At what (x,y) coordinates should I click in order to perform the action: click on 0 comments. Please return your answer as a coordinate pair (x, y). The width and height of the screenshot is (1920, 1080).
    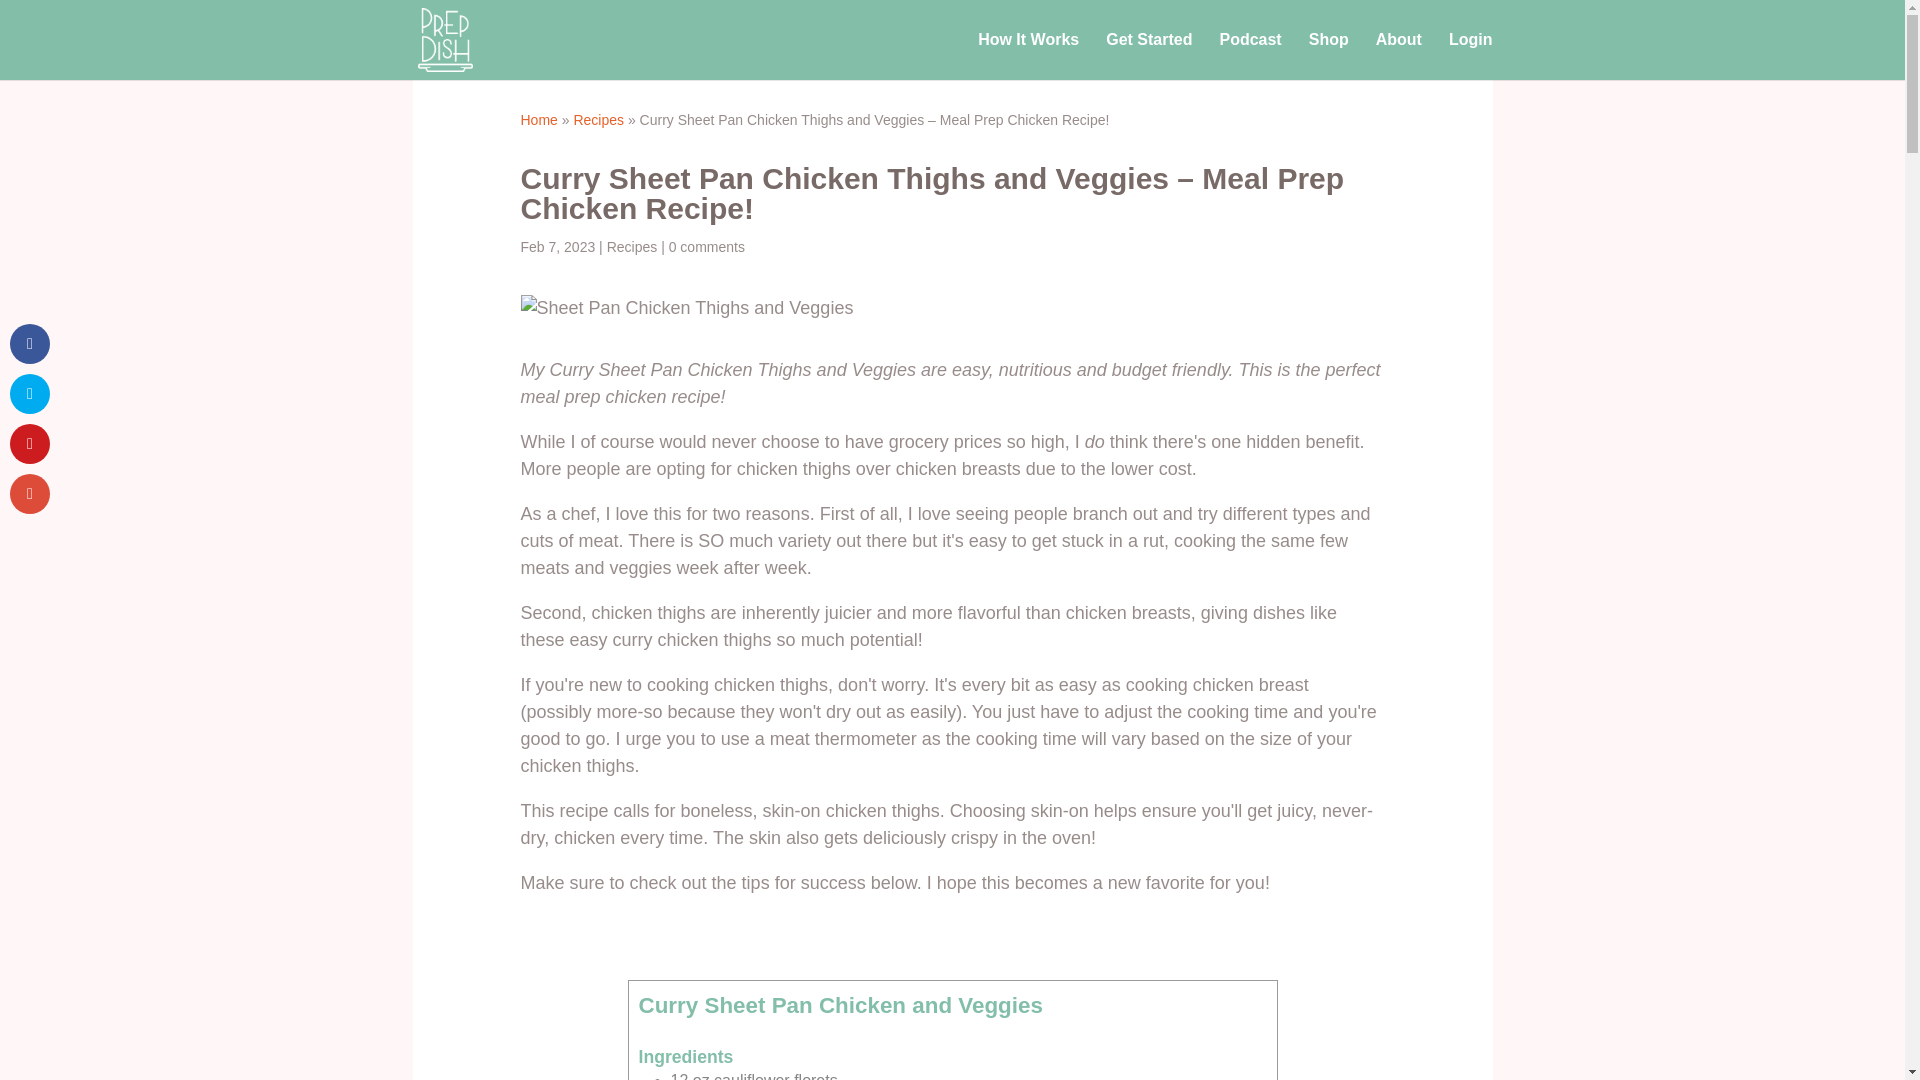
    Looking at the image, I should click on (706, 246).